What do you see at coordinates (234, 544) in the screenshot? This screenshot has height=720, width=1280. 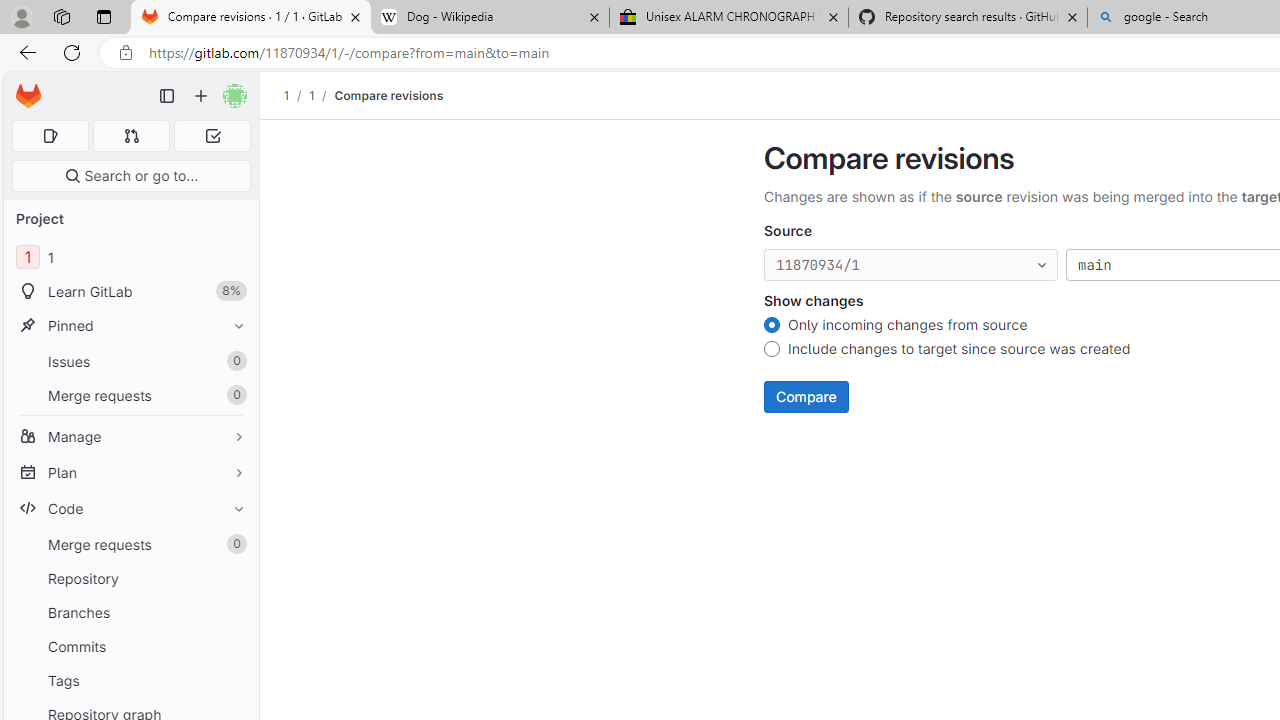 I see `Unpin Merge requests` at bounding box center [234, 544].